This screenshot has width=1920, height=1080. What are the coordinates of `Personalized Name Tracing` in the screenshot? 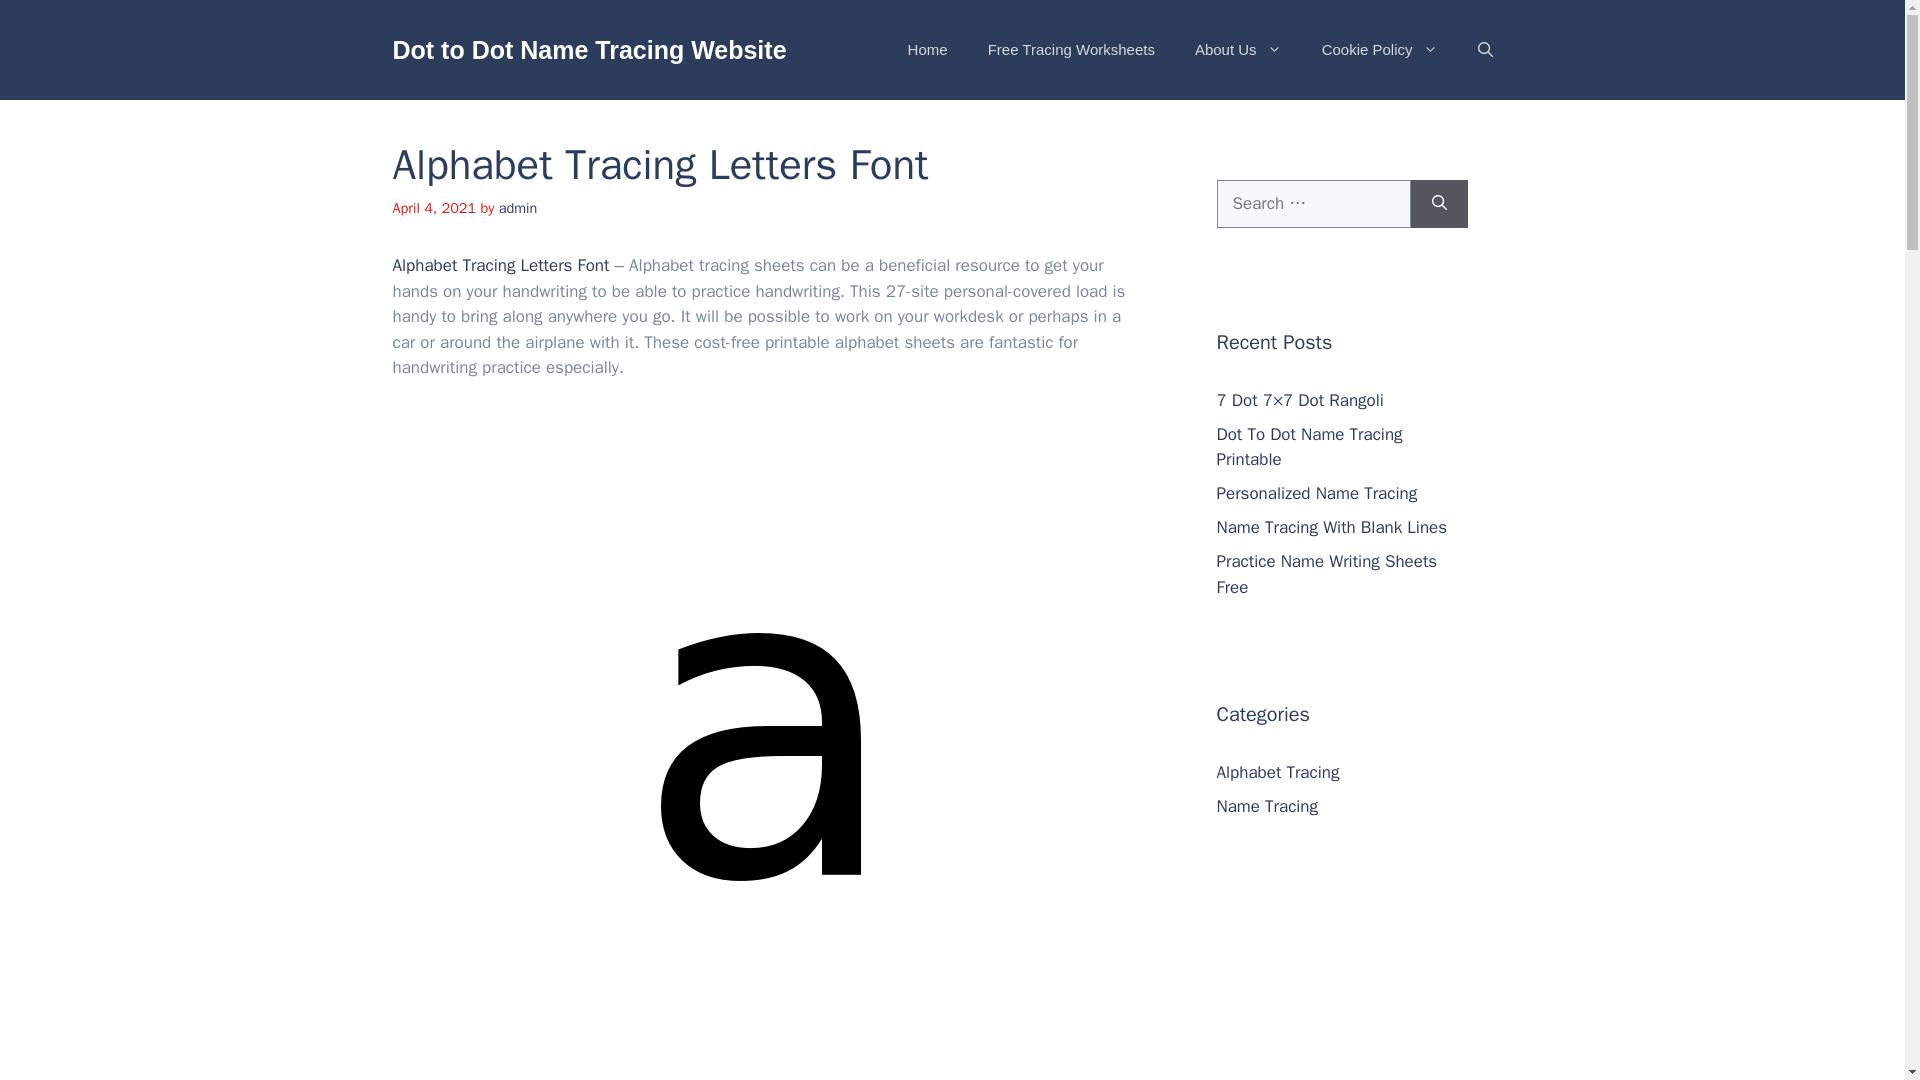 It's located at (1316, 493).